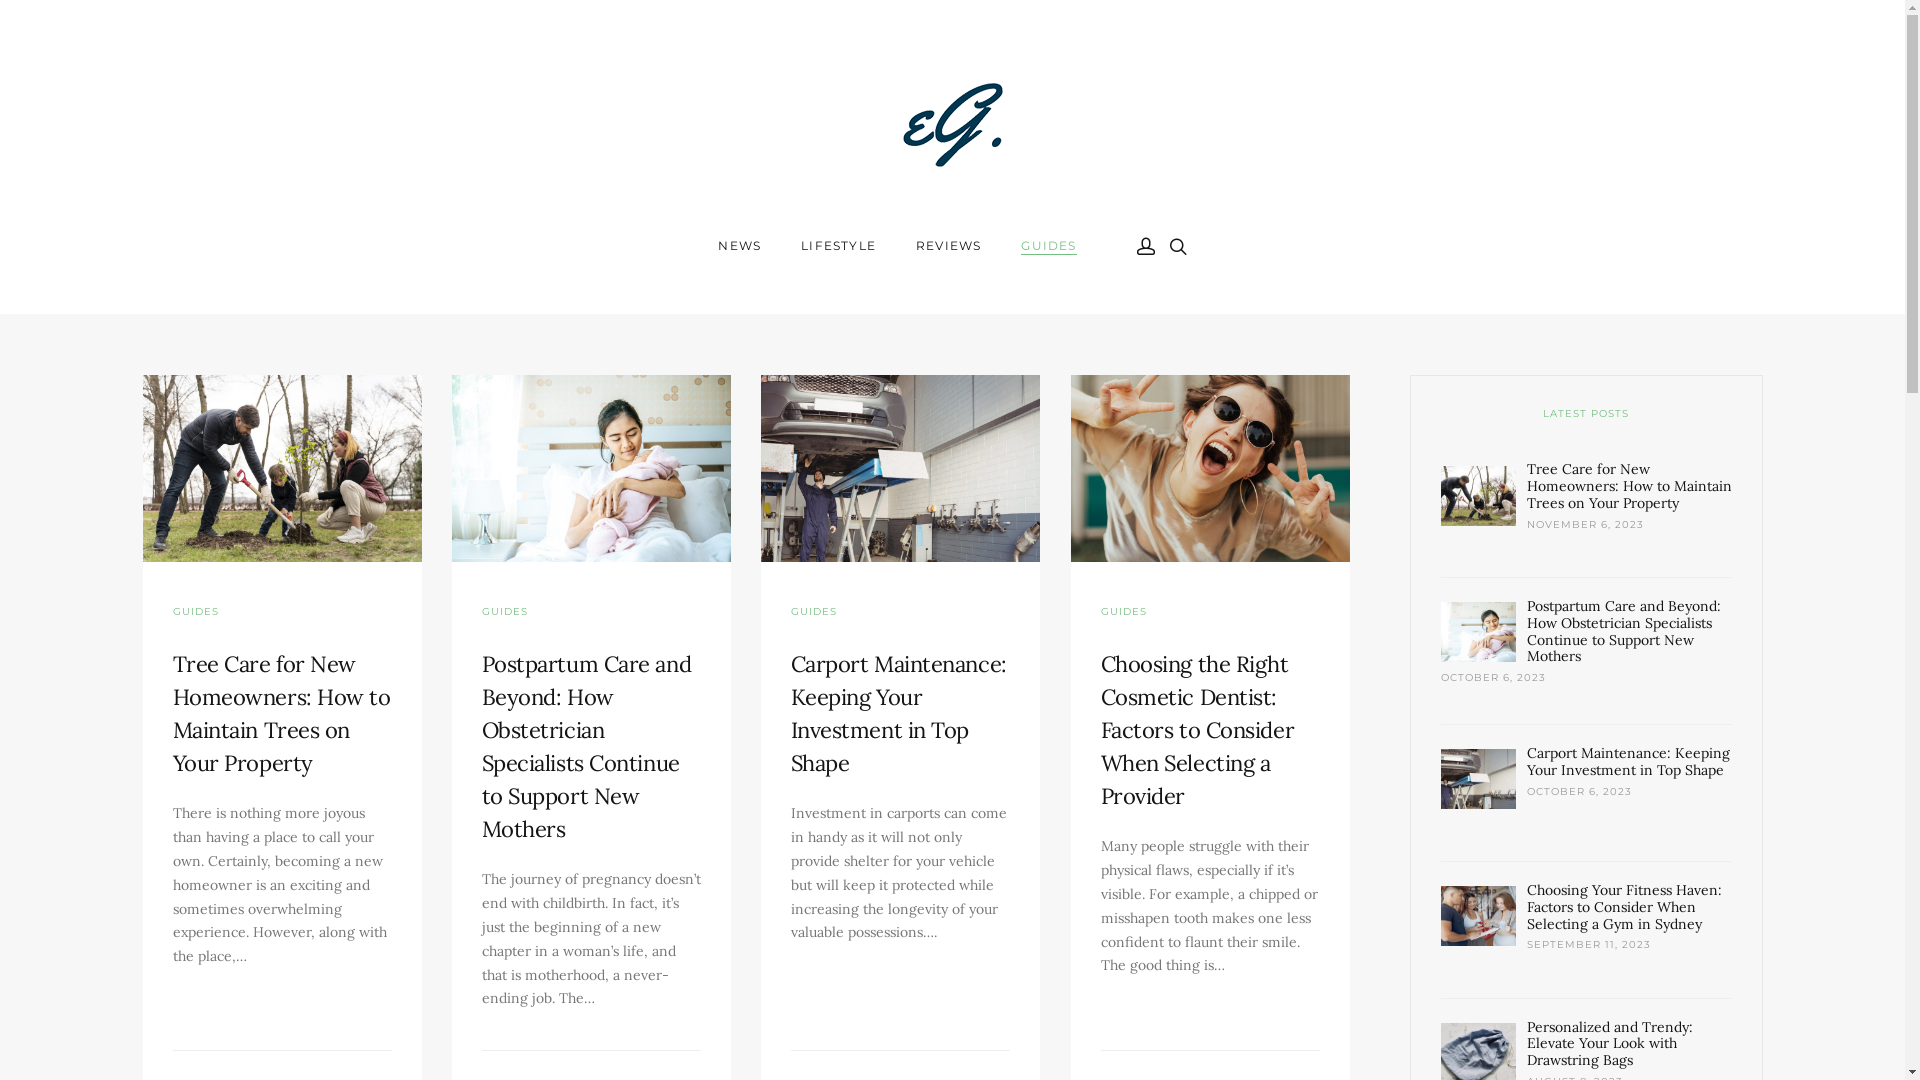  Describe the element at coordinates (505, 612) in the screenshot. I see `GUIDES` at that location.